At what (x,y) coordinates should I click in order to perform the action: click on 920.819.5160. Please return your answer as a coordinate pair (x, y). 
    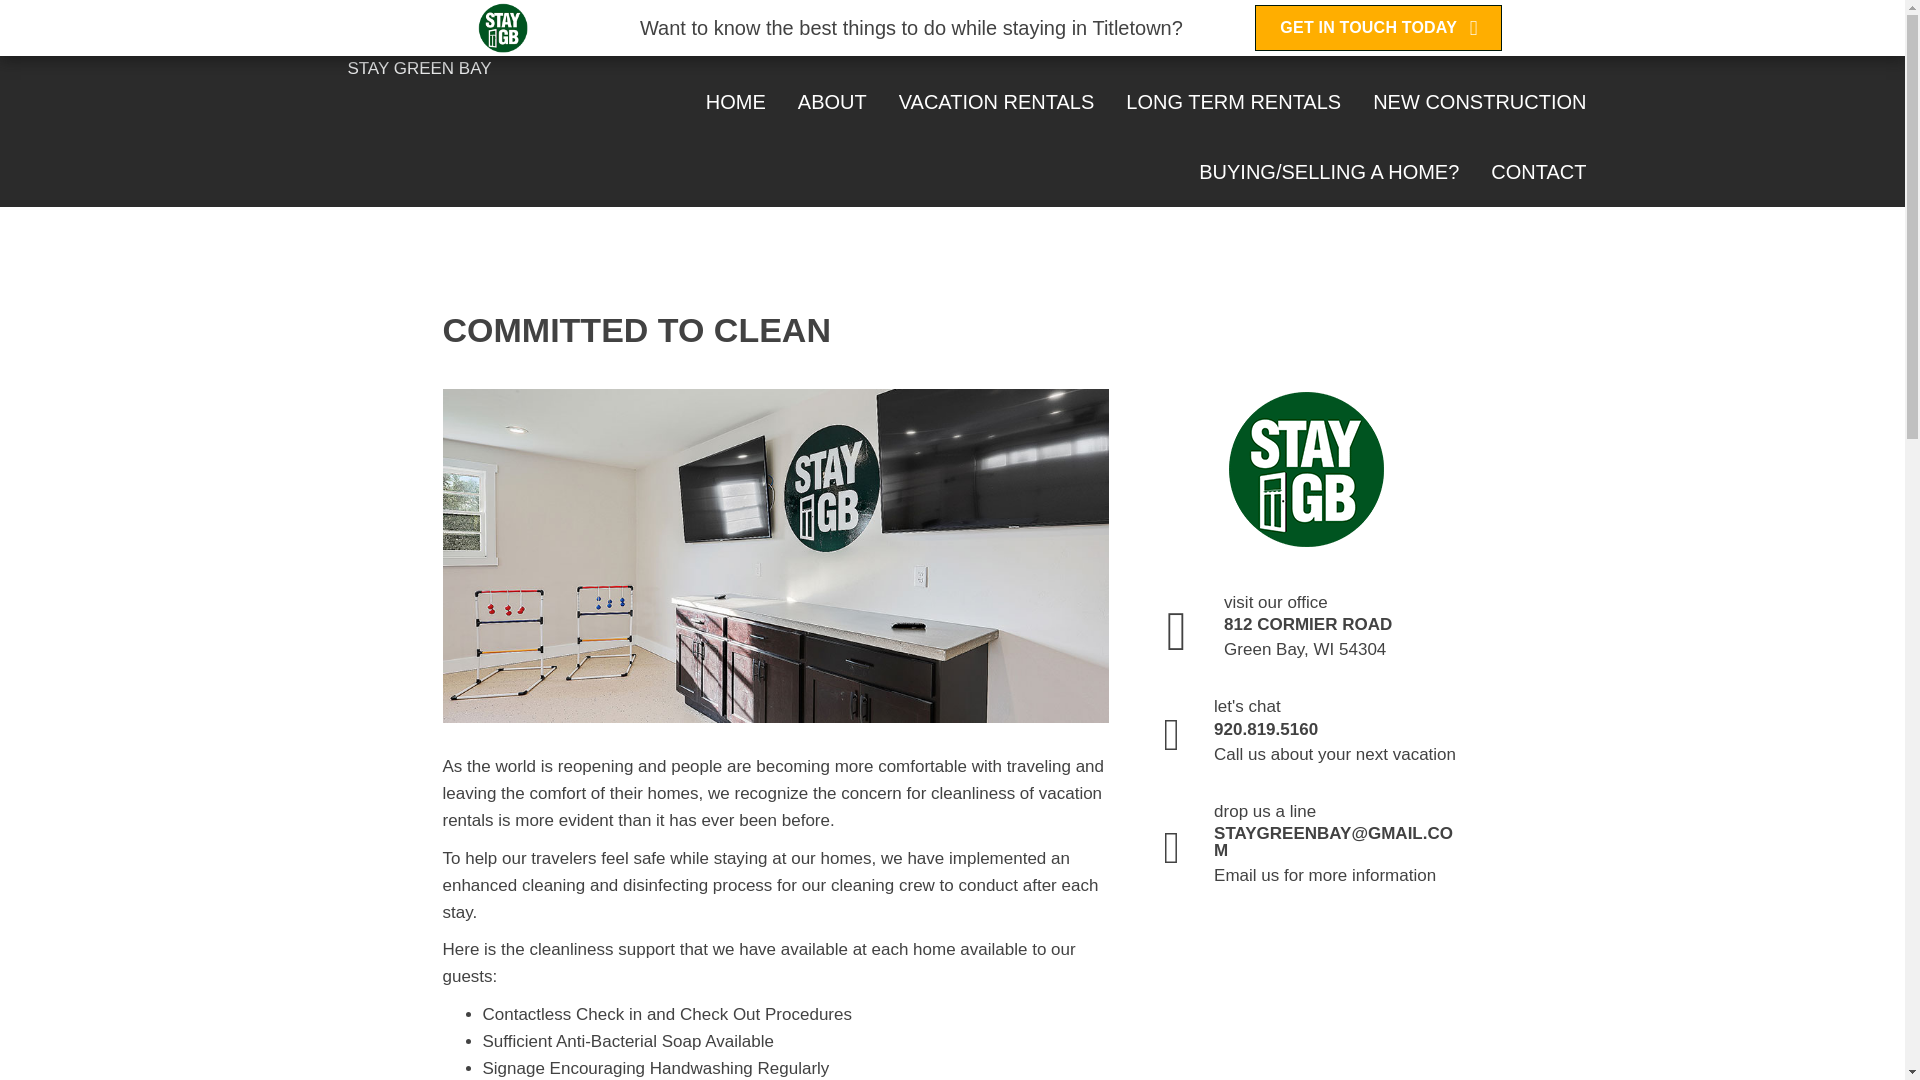
    Looking at the image, I should click on (1489, 38).